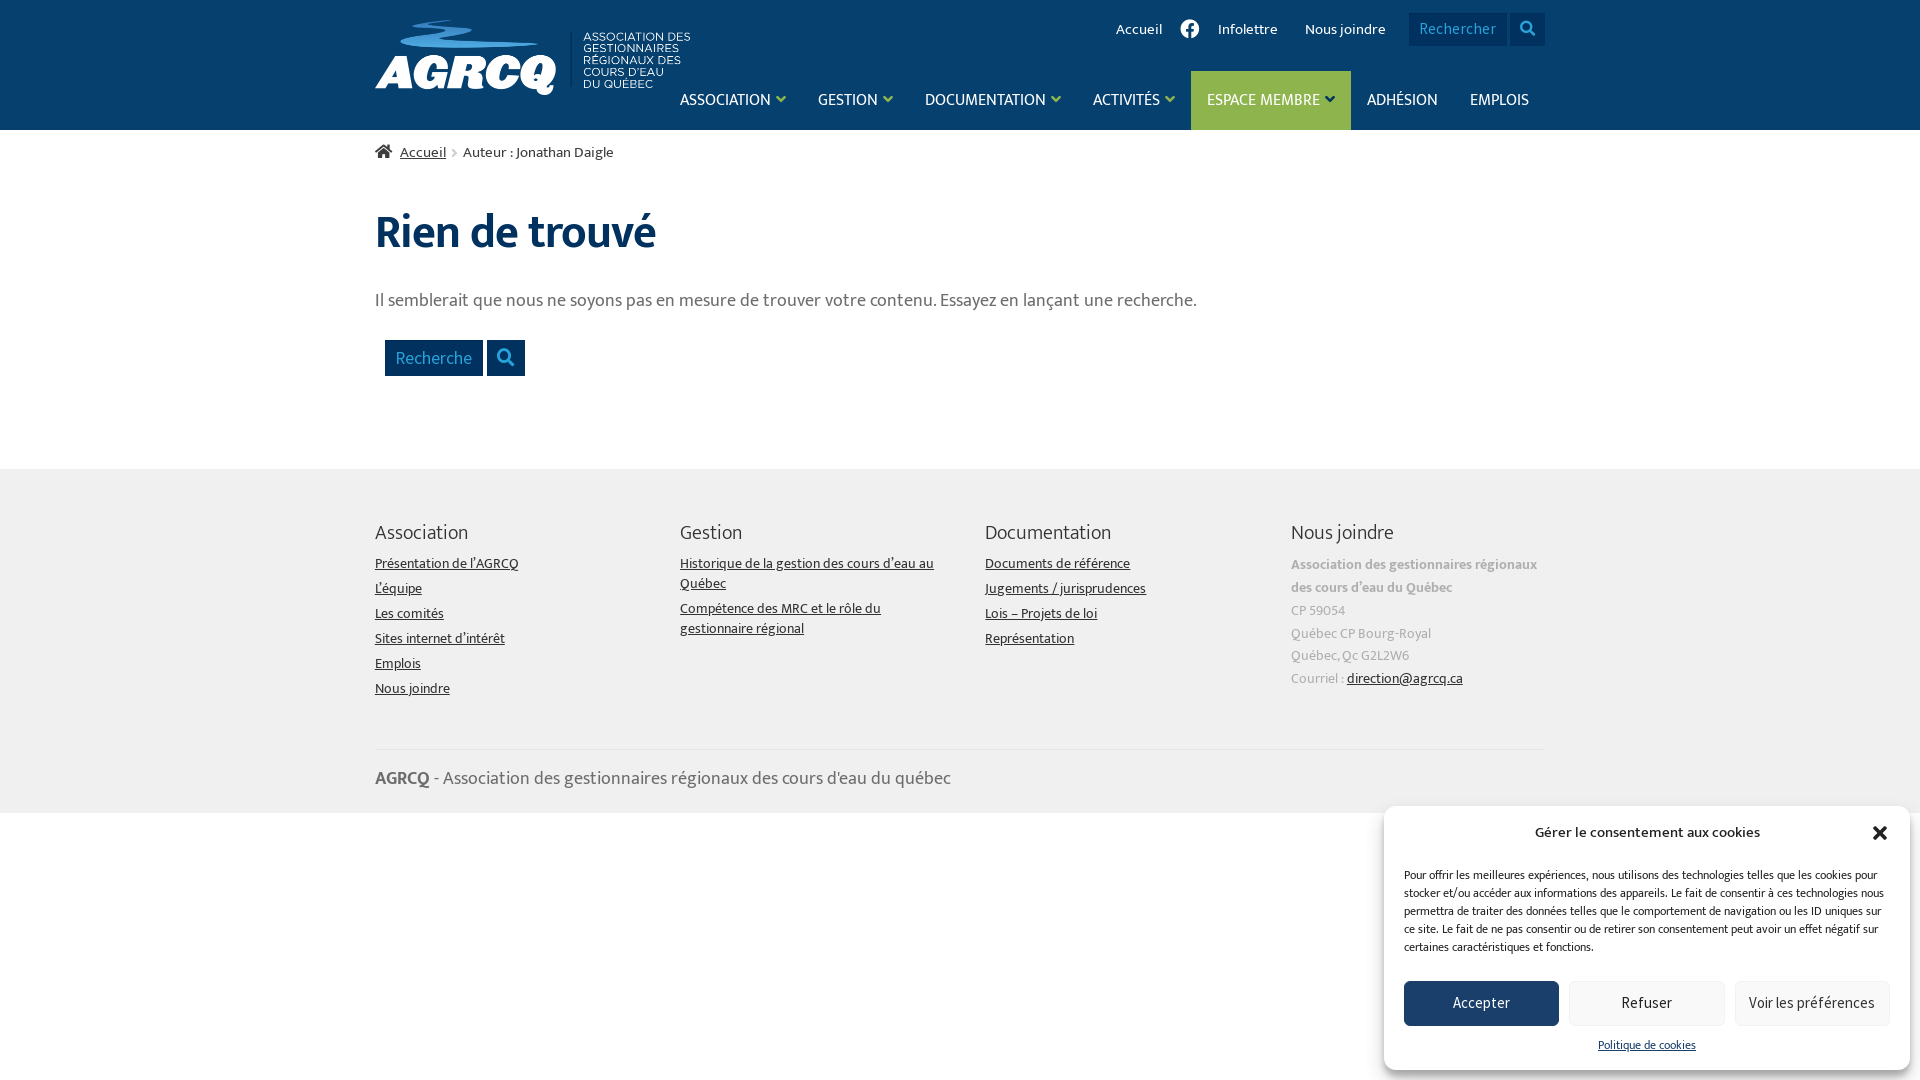 The image size is (1920, 1080). What do you see at coordinates (1482, 1004) in the screenshot?
I see `Accepter` at bounding box center [1482, 1004].